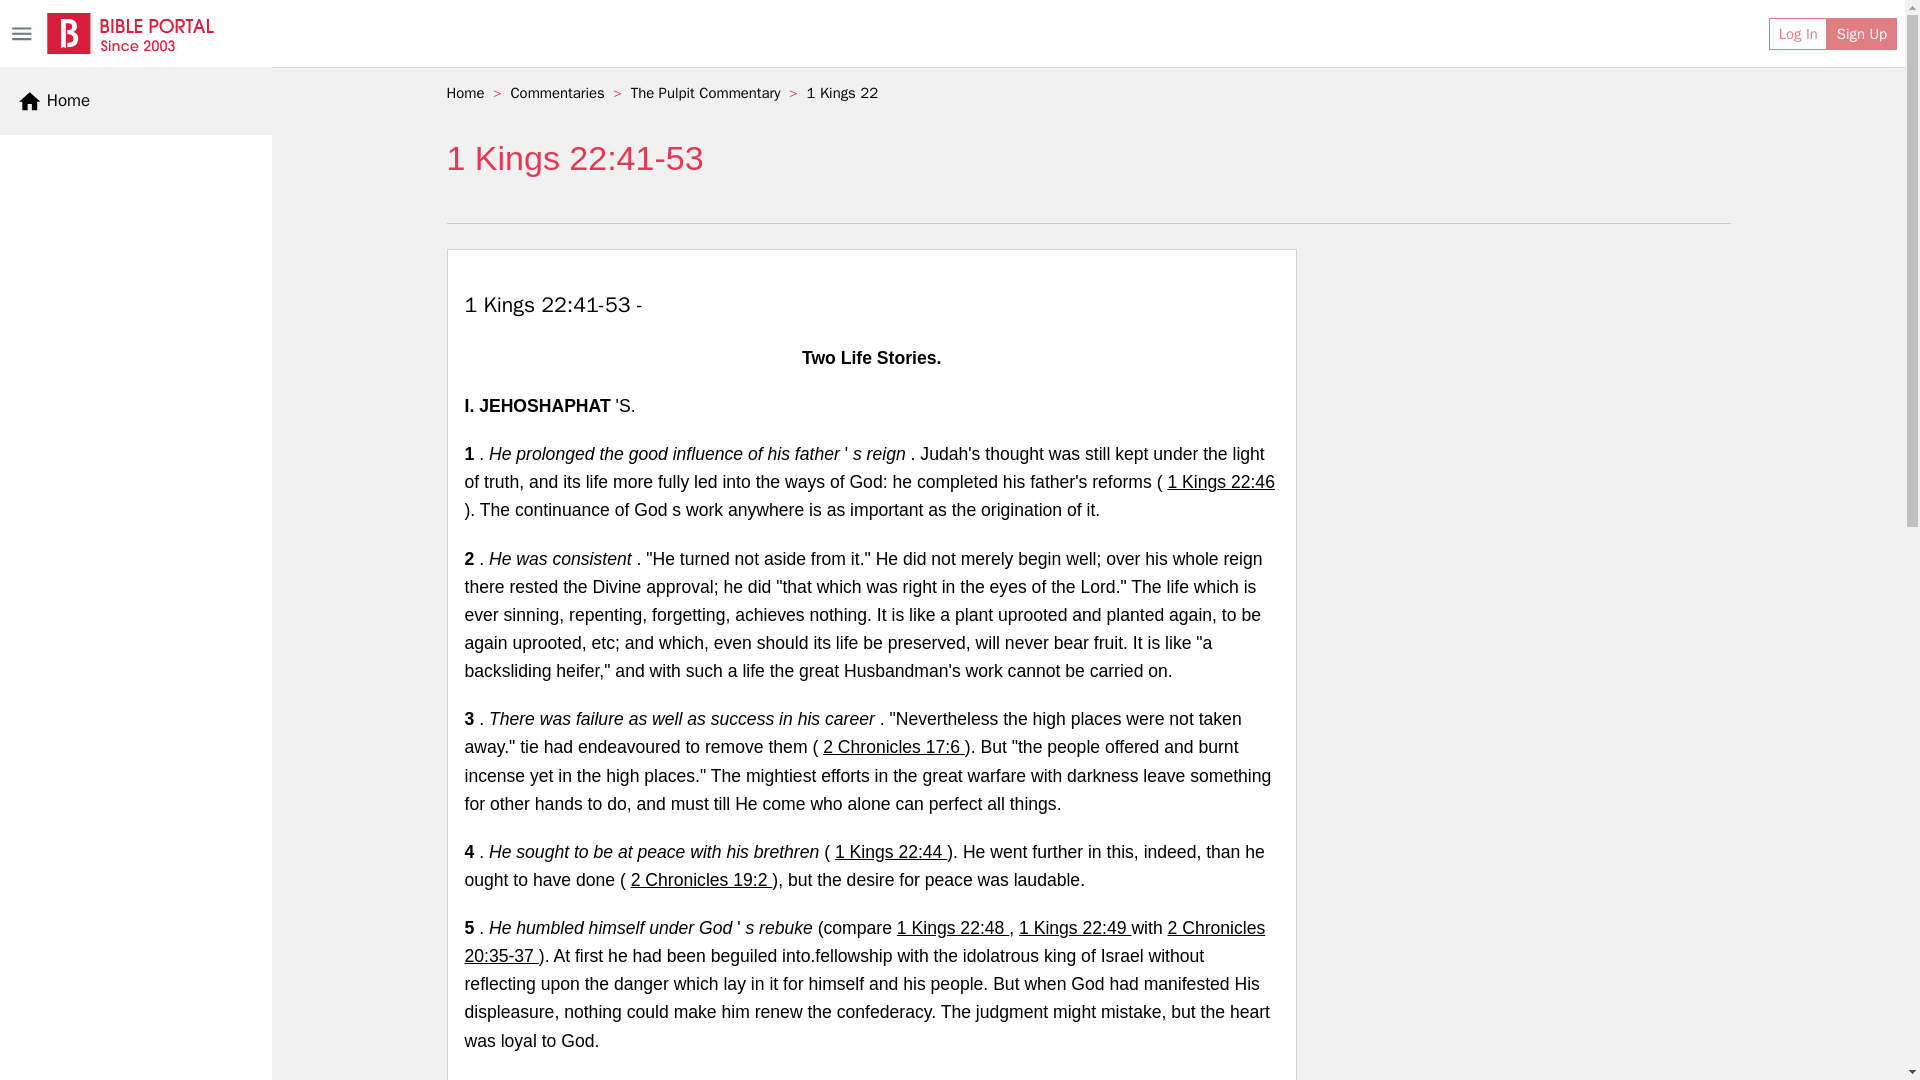 Image resolution: width=1920 pixels, height=1080 pixels. I want to click on Bible Passages -  2 Chronicles 19:2  - click to view detail, so click(702, 880).